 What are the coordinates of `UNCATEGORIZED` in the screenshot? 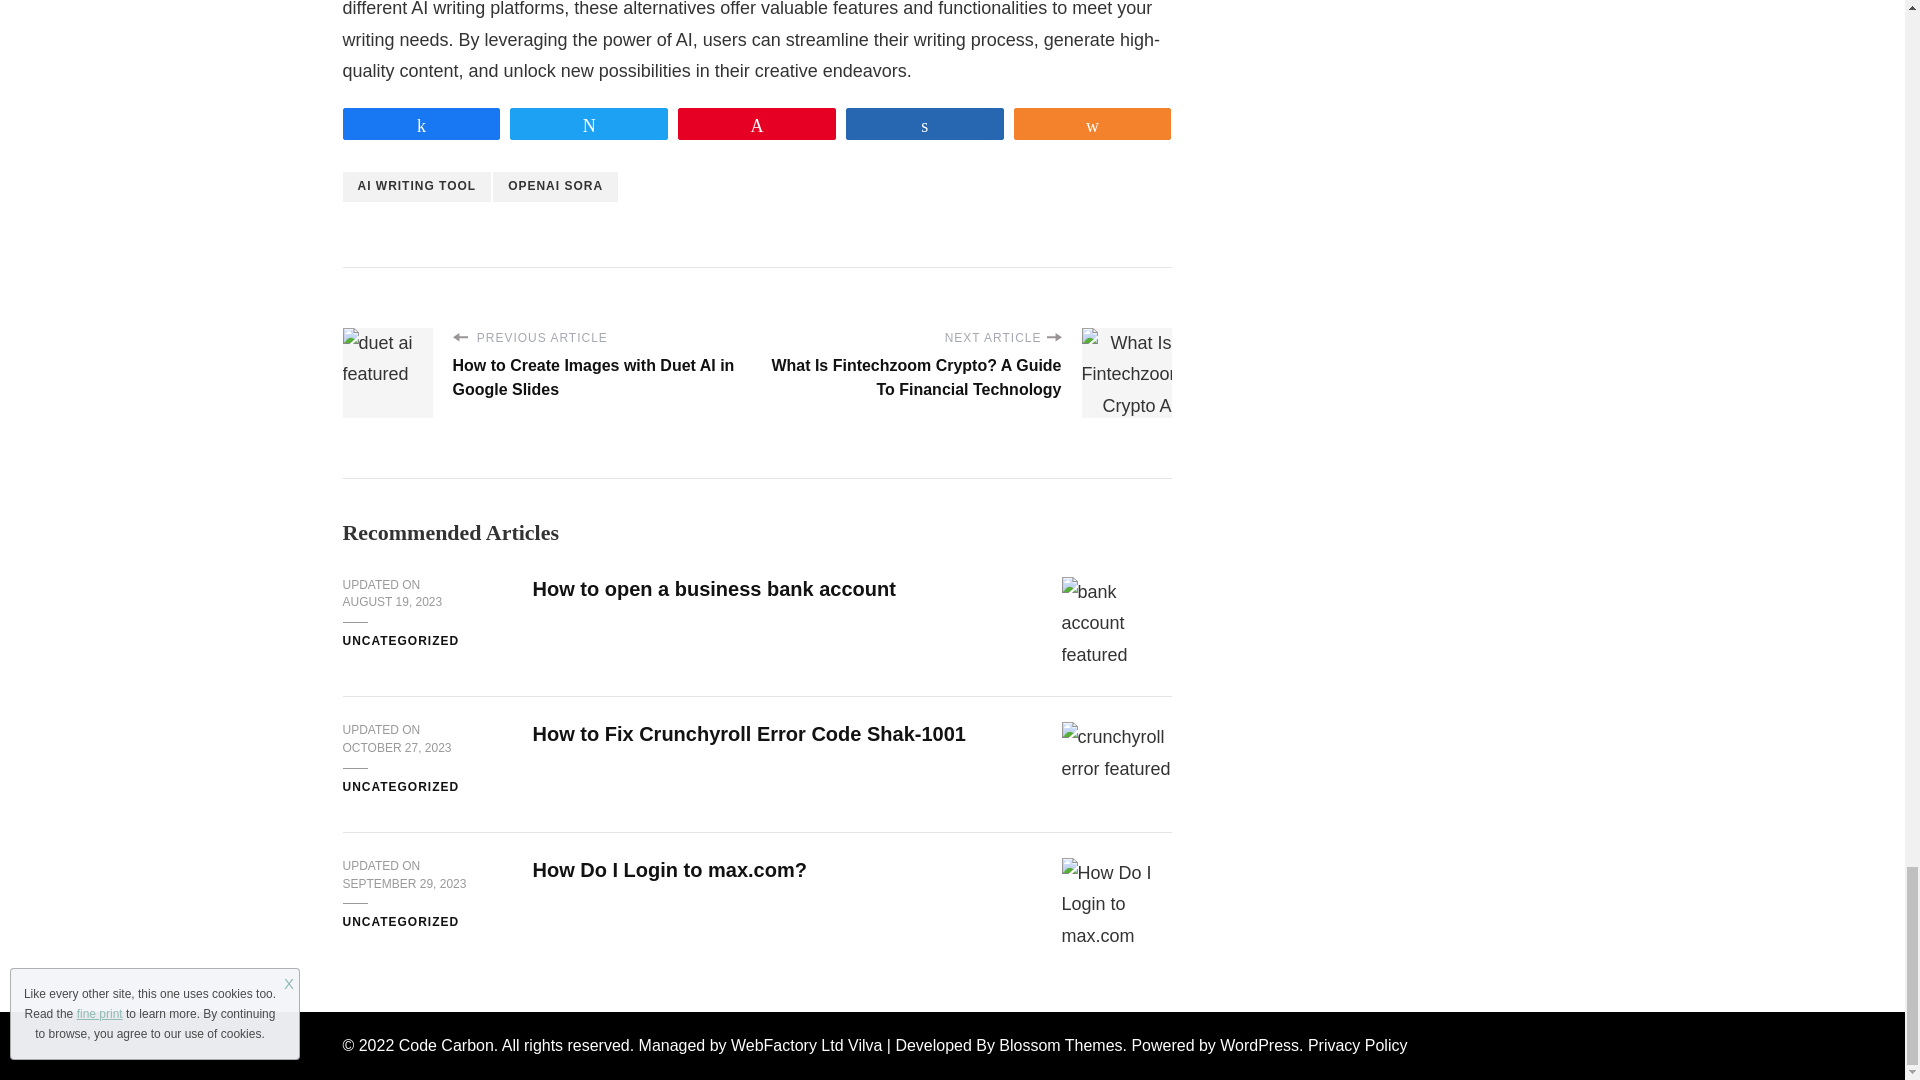 It's located at (400, 788).